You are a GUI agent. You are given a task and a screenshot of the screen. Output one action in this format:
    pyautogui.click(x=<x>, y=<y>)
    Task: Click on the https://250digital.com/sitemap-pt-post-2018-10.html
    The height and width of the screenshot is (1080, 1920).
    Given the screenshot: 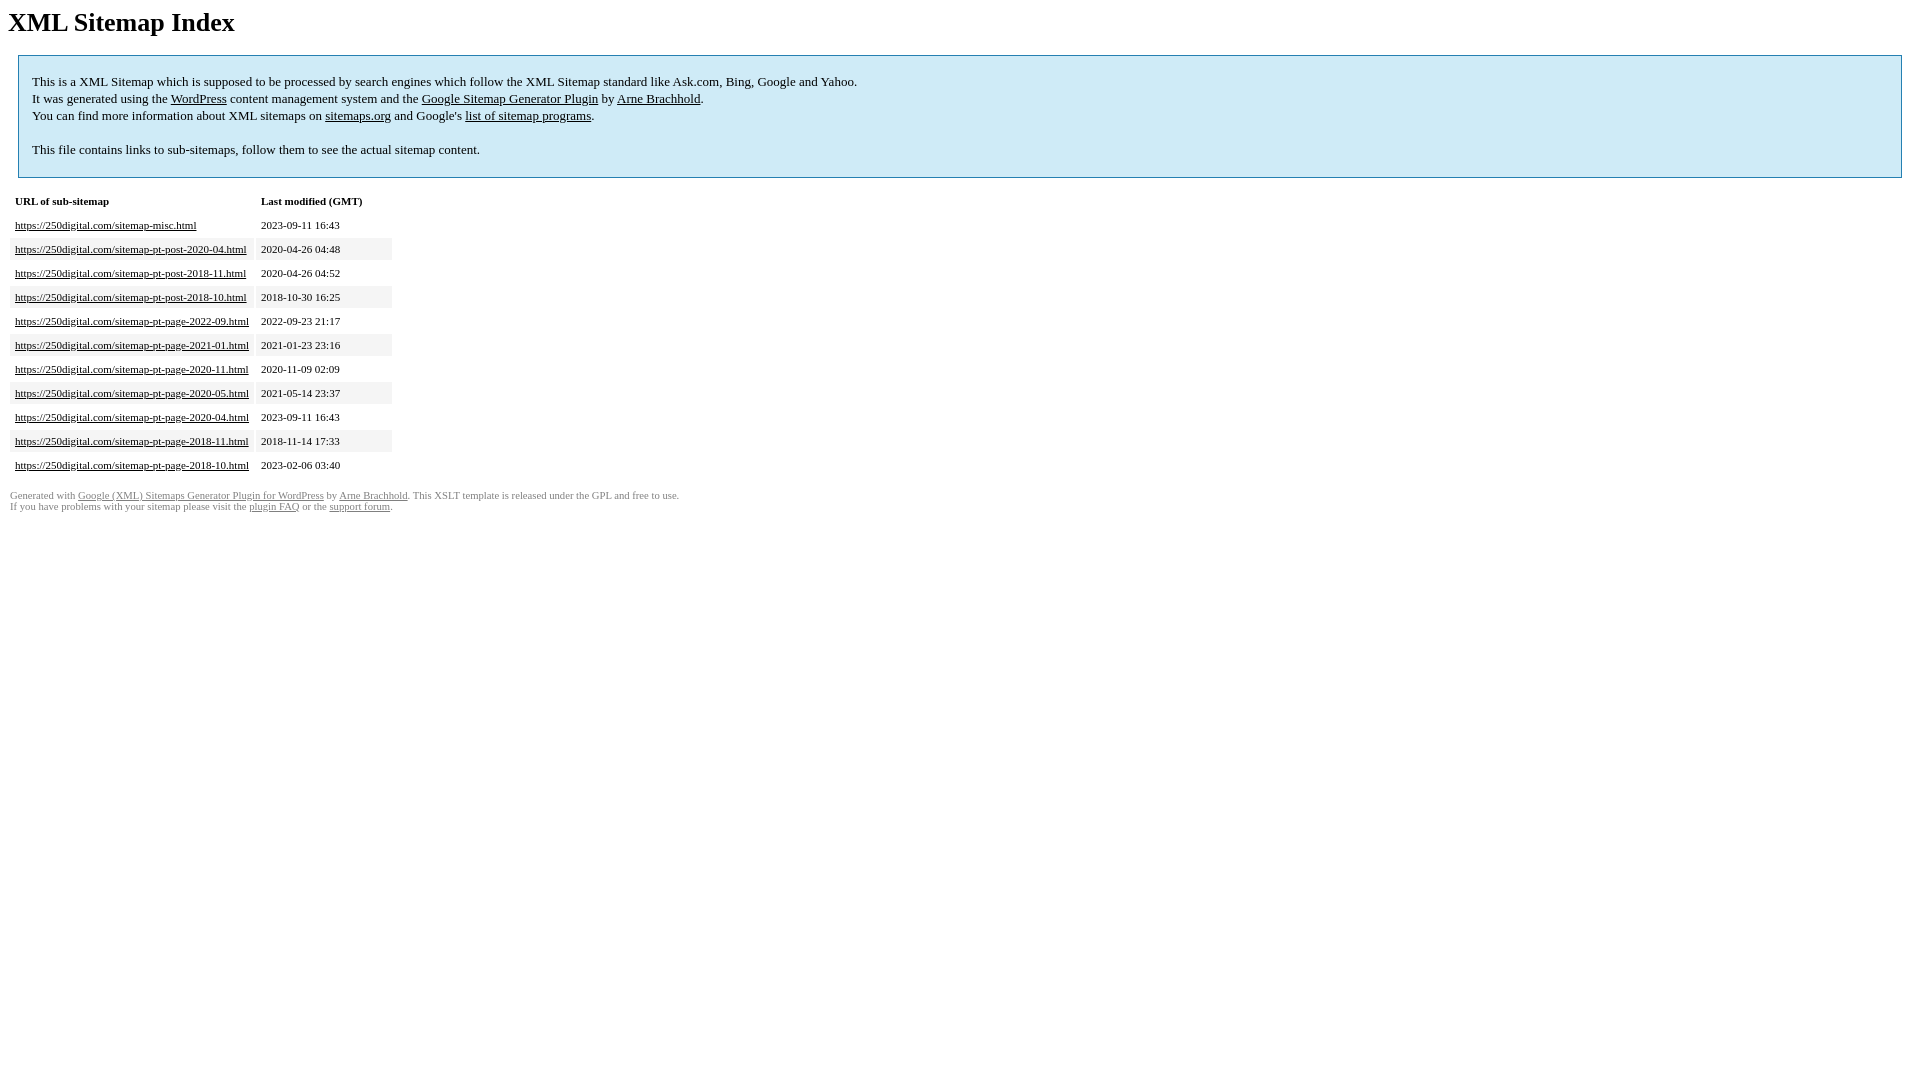 What is the action you would take?
    pyautogui.click(x=130, y=297)
    